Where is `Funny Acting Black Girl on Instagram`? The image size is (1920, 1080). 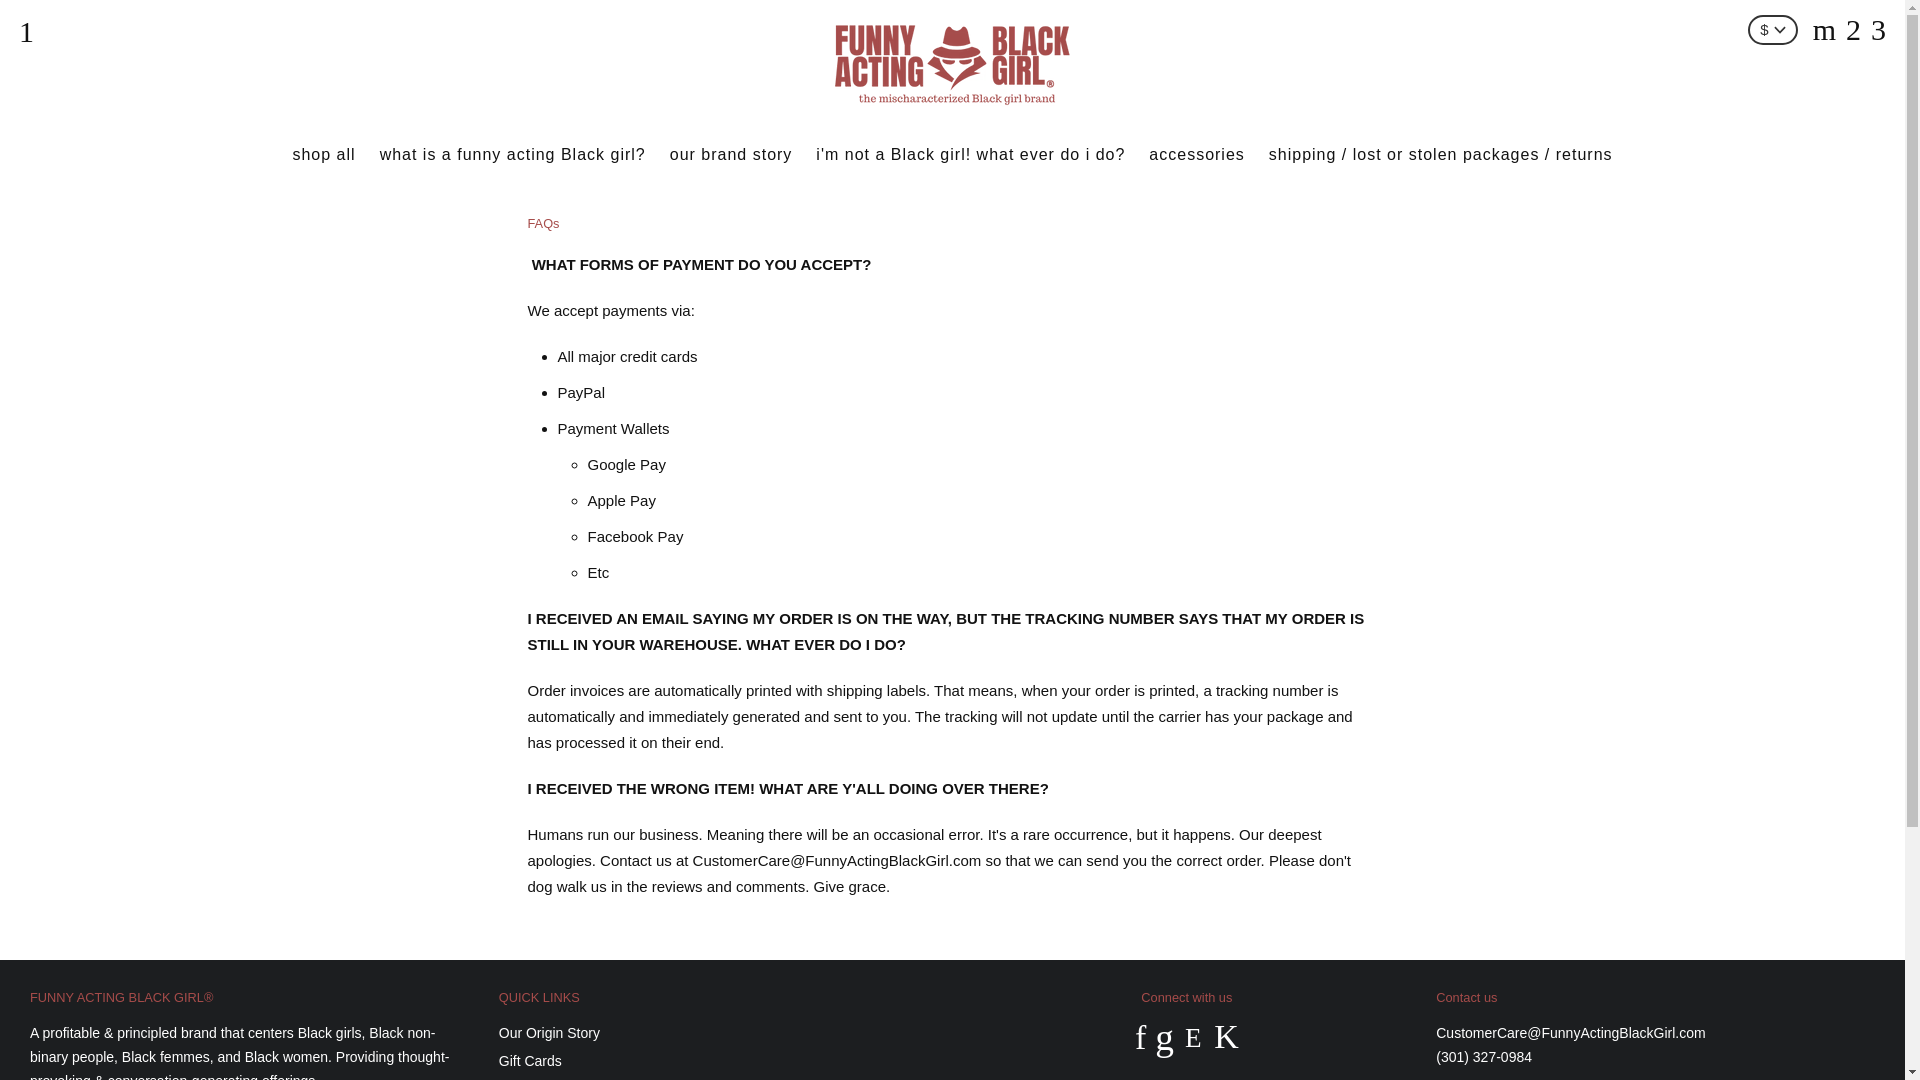
Funny Acting Black Girl on Instagram is located at coordinates (1192, 1038).